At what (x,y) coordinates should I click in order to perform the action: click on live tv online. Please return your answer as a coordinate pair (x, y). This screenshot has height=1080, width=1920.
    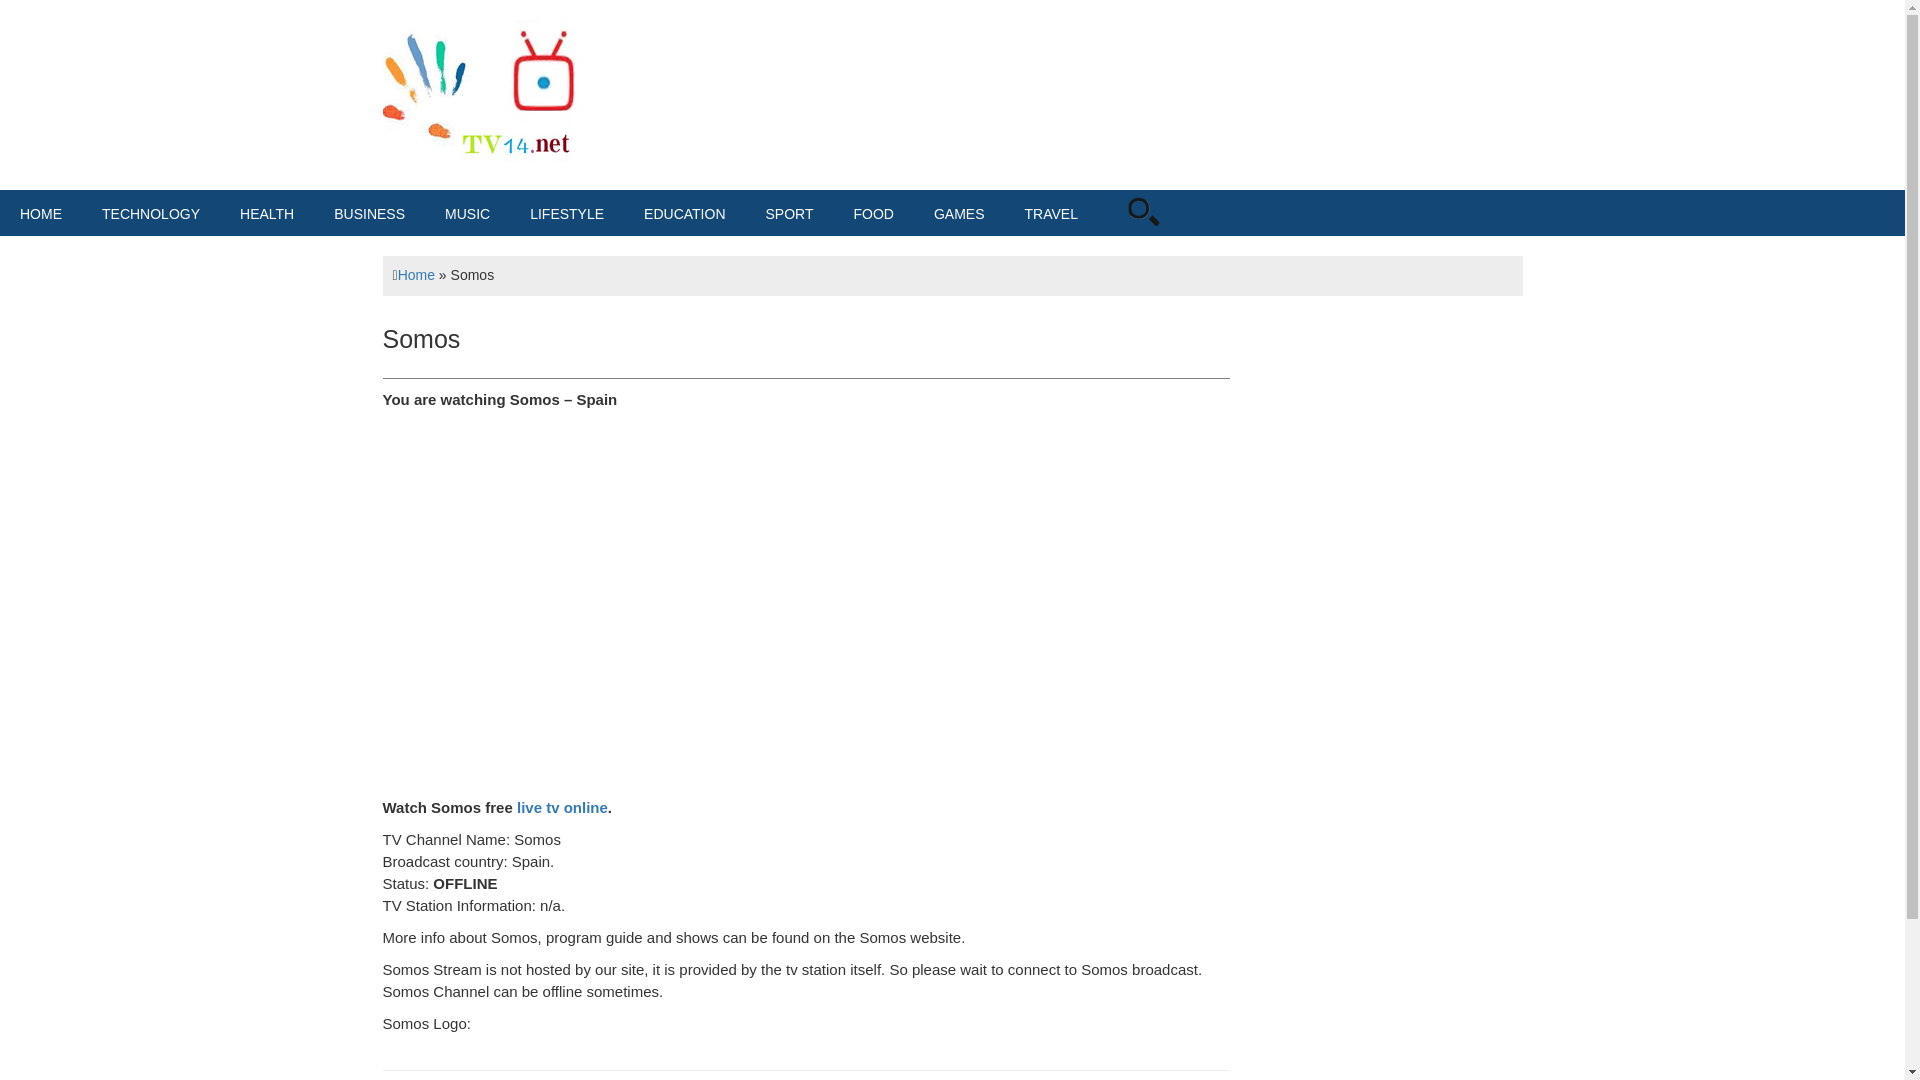
    Looking at the image, I should click on (562, 808).